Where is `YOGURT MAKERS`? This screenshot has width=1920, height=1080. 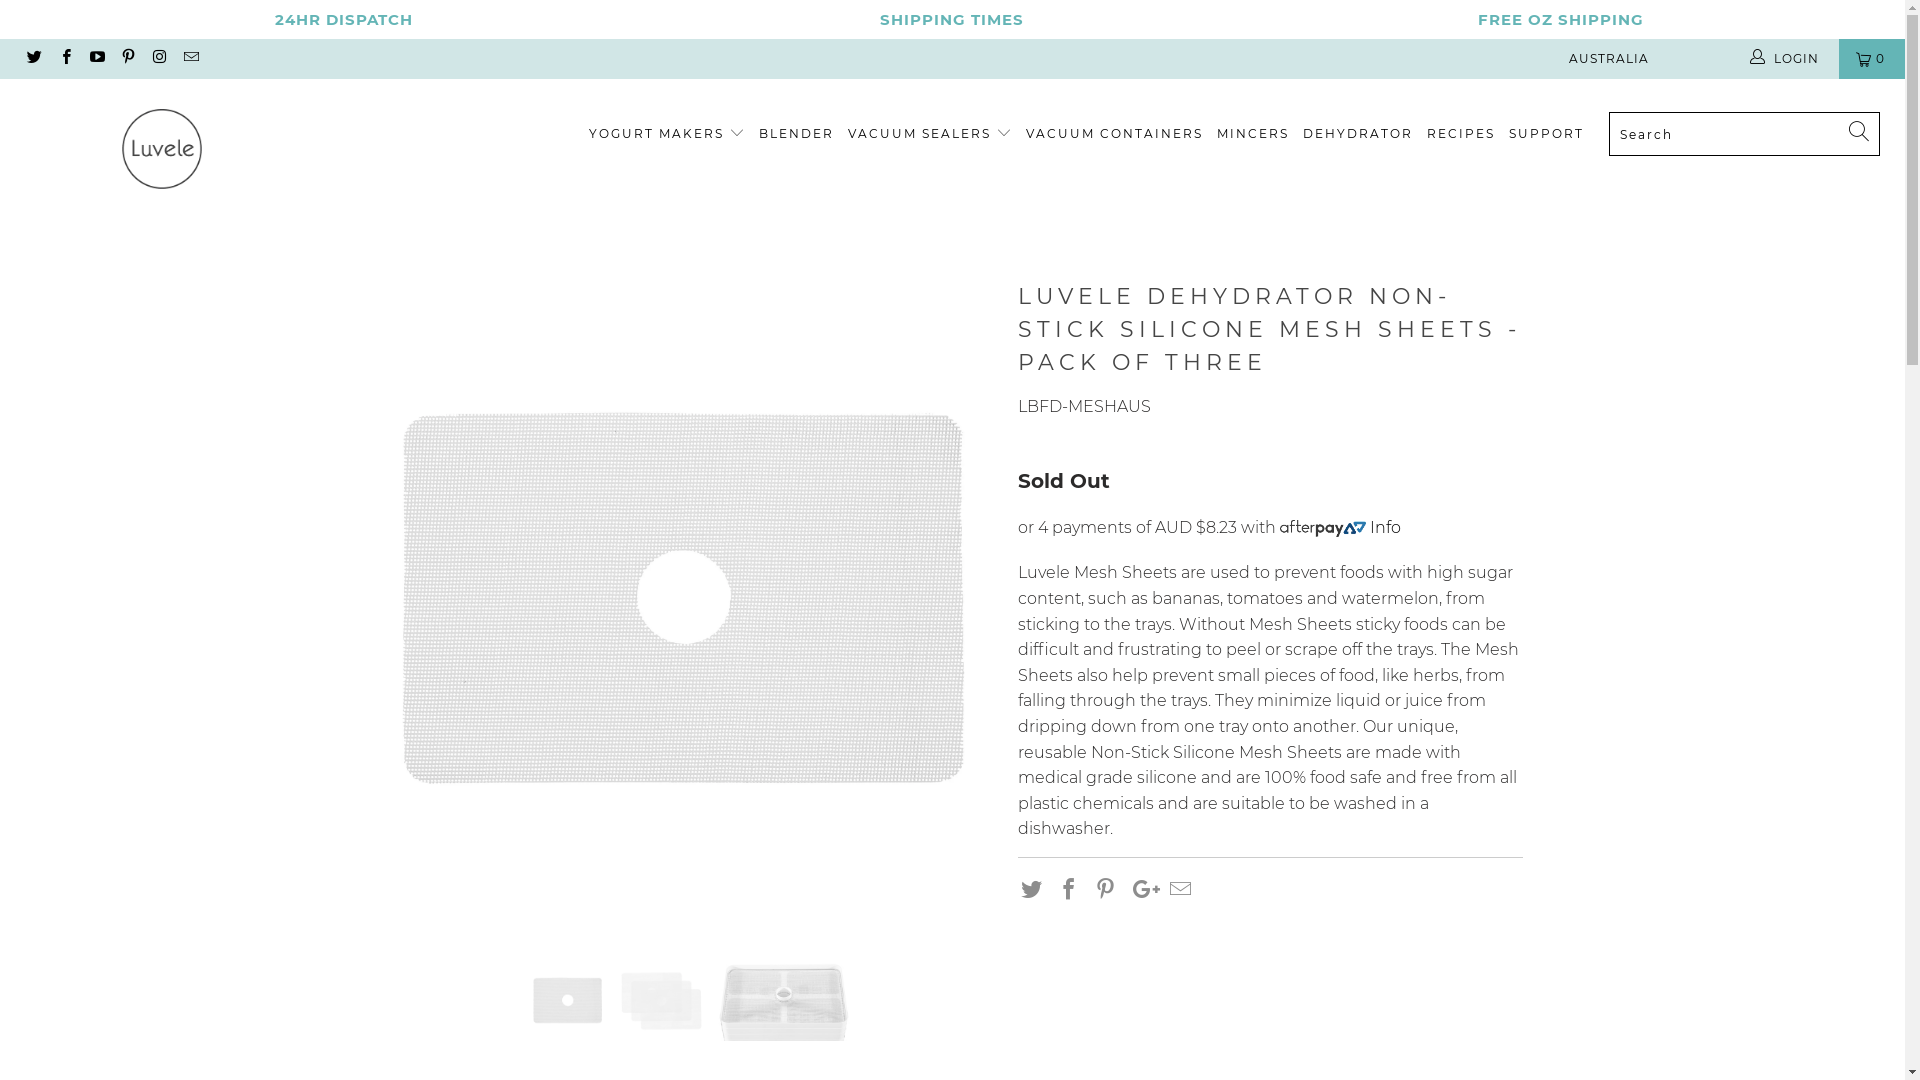 YOGURT MAKERS is located at coordinates (667, 134).